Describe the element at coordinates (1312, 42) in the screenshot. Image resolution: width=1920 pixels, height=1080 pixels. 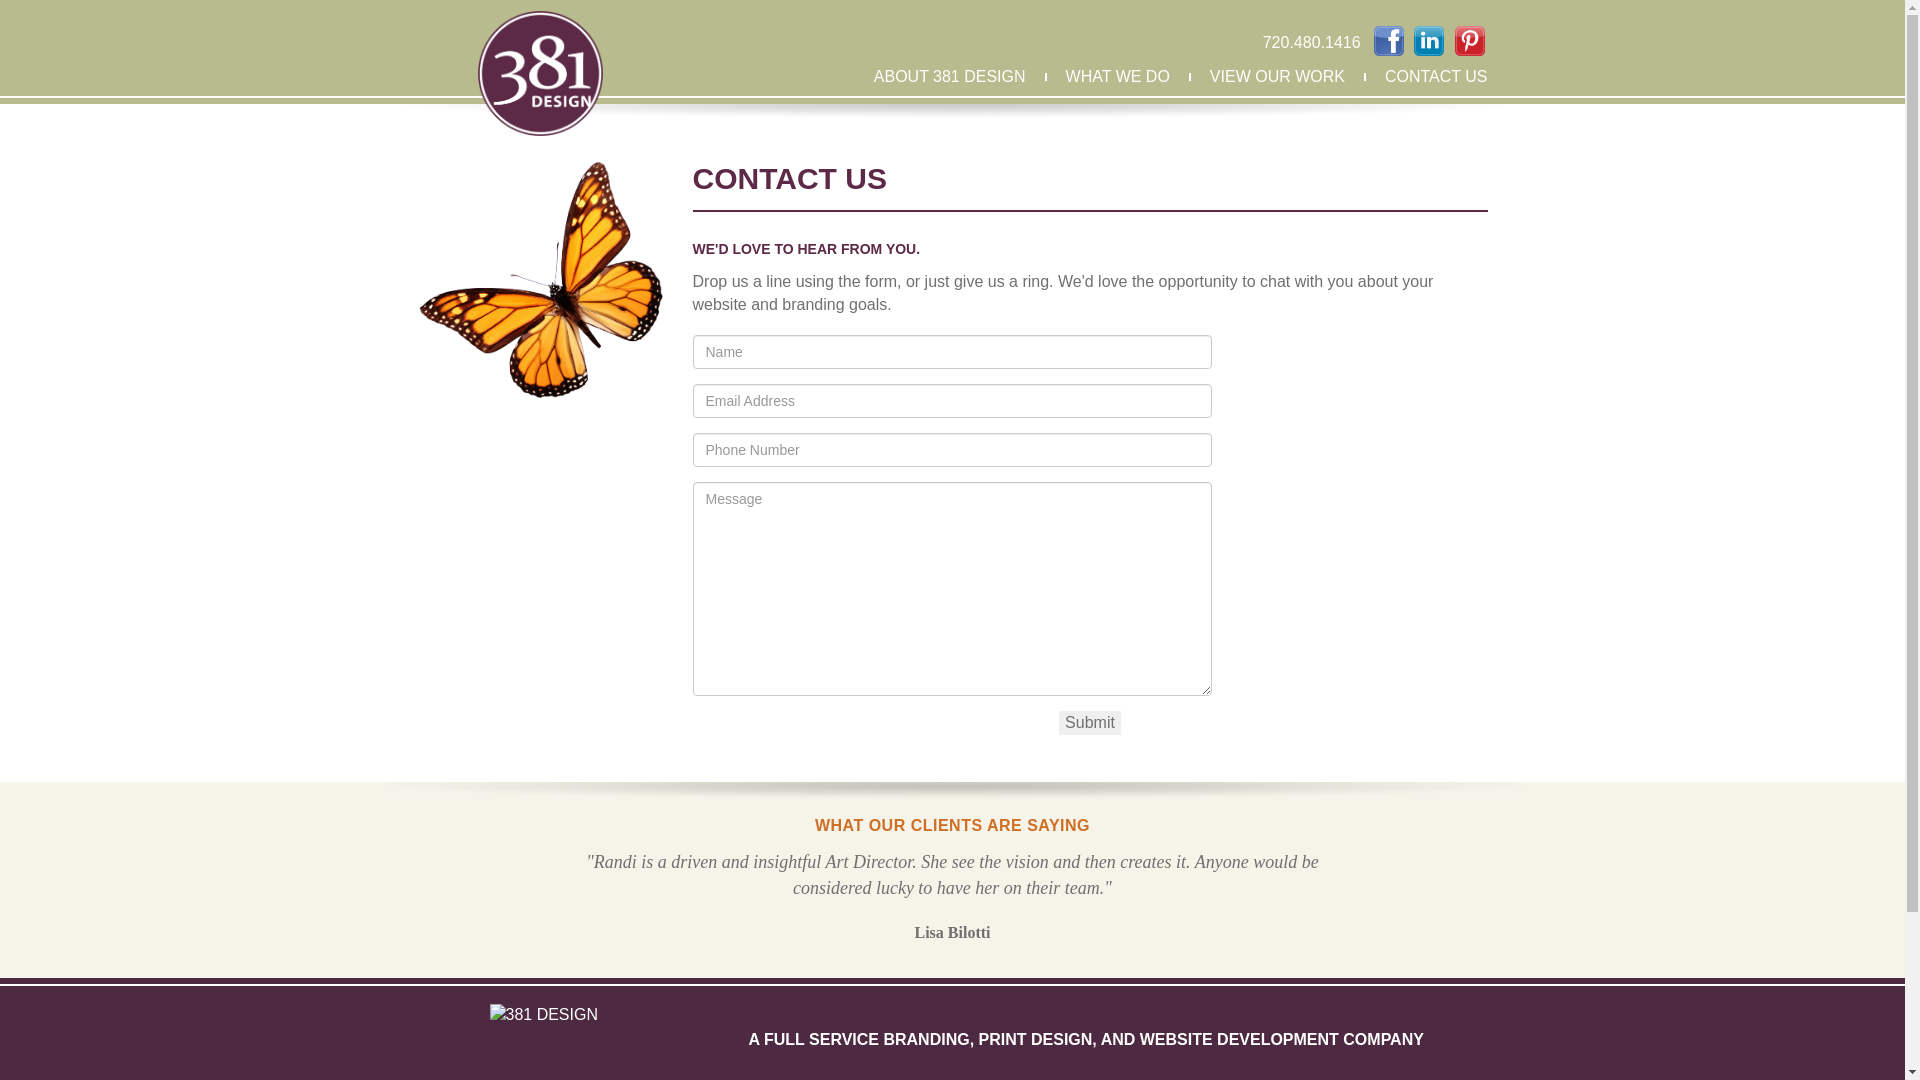
I see `720.480.1416` at that location.